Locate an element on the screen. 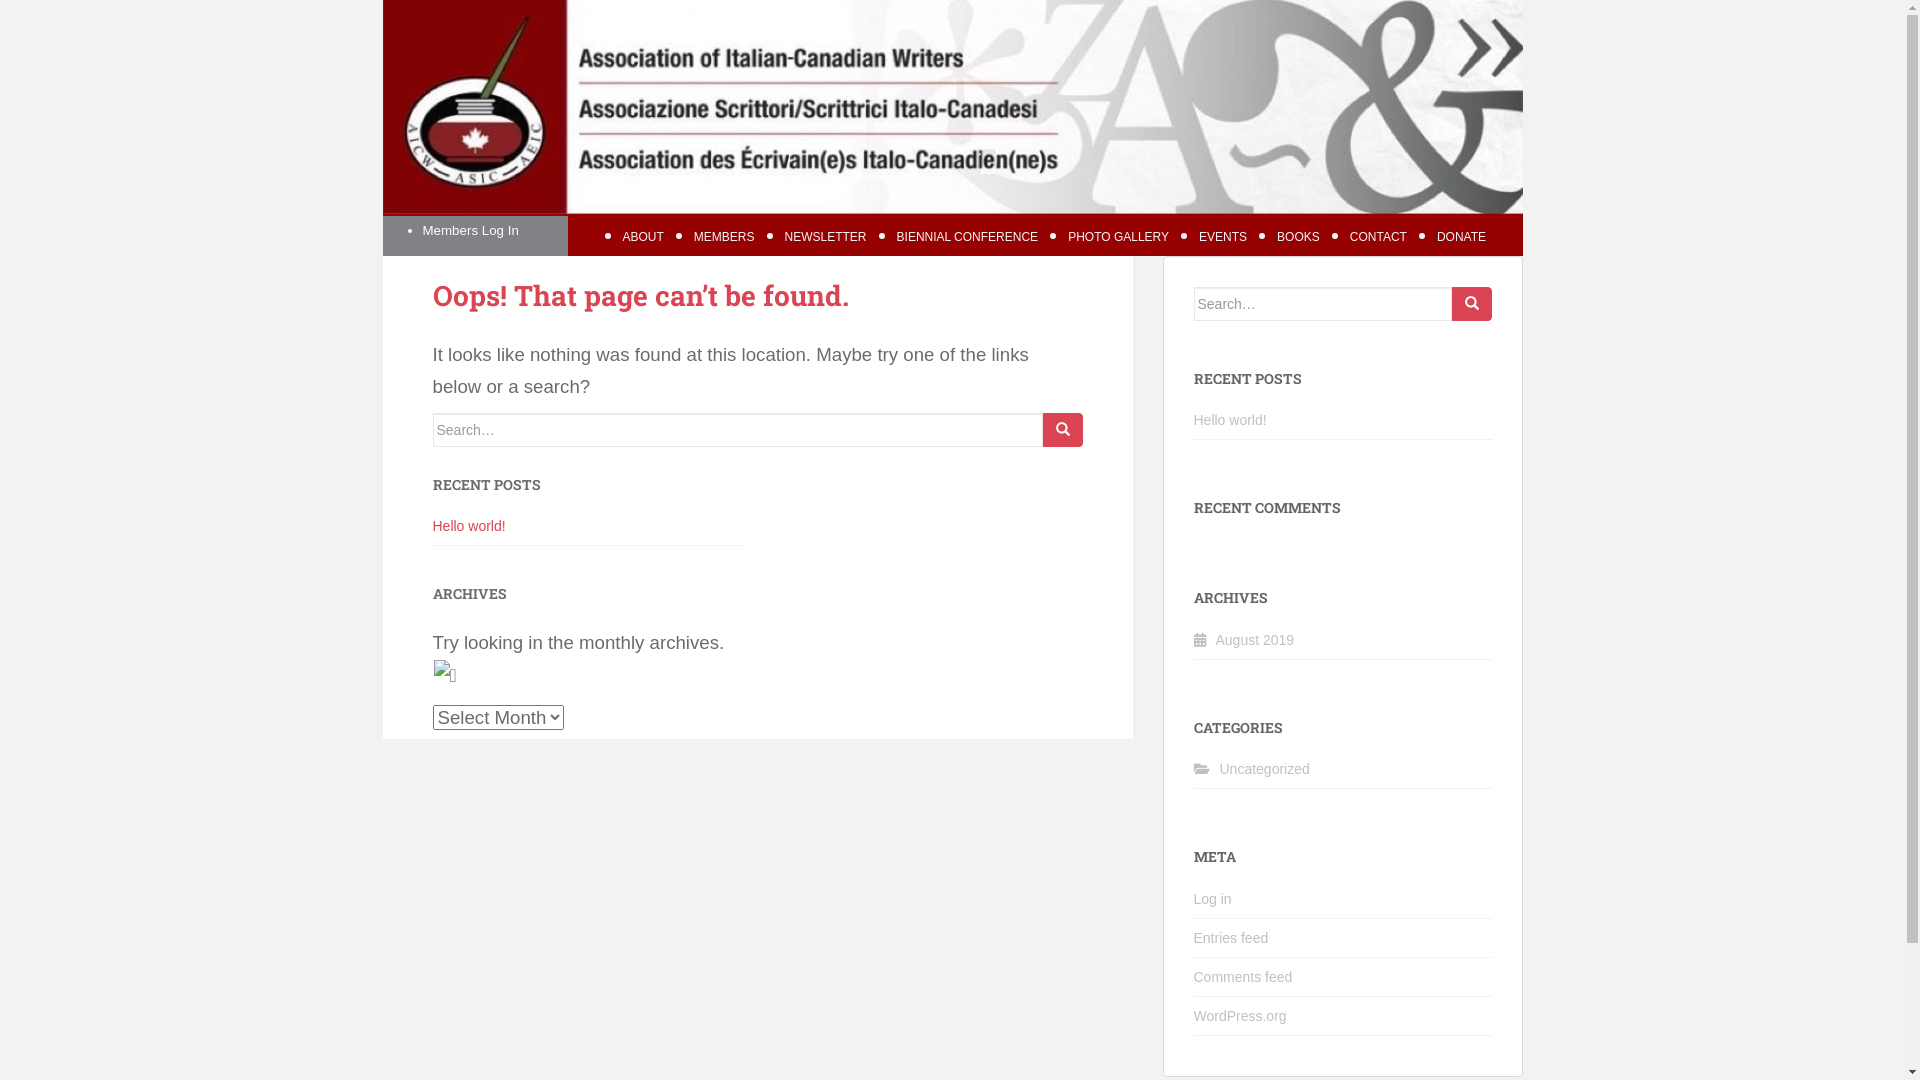 This screenshot has height=1080, width=1920. Members Log In is located at coordinates (470, 230).